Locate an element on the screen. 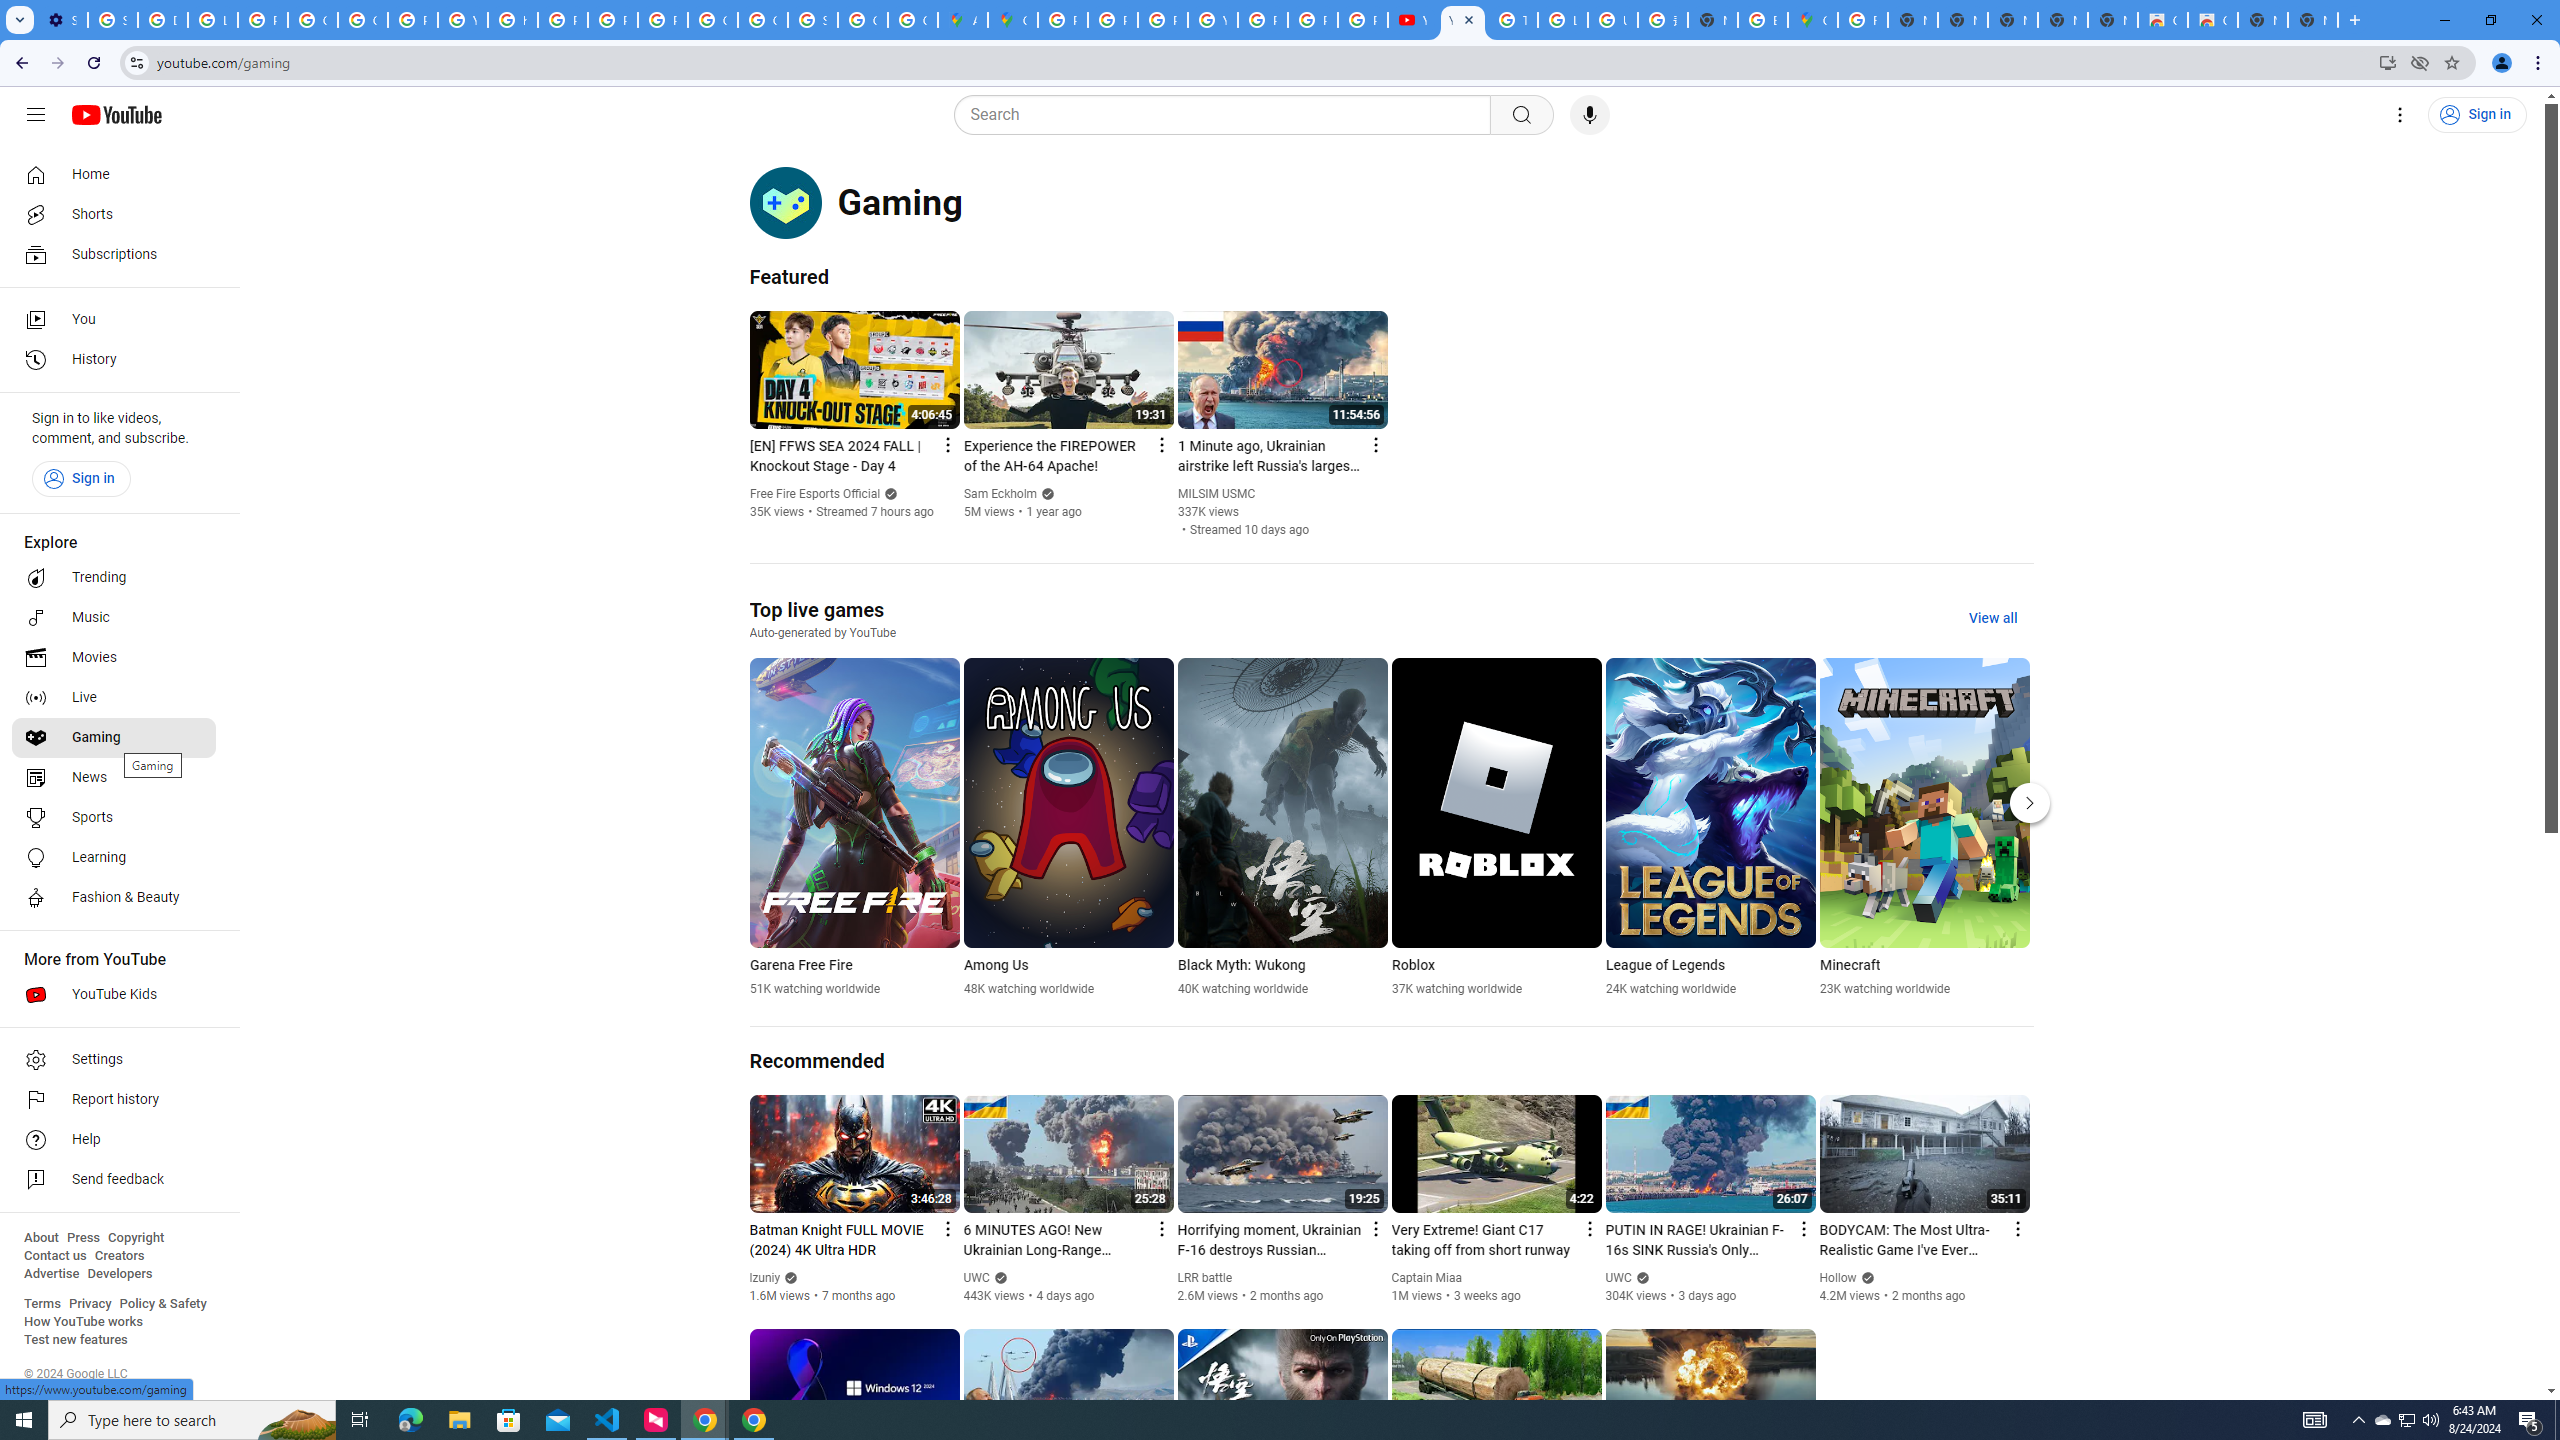 This screenshot has height=1440, width=2560. Install YouTube is located at coordinates (2388, 62).